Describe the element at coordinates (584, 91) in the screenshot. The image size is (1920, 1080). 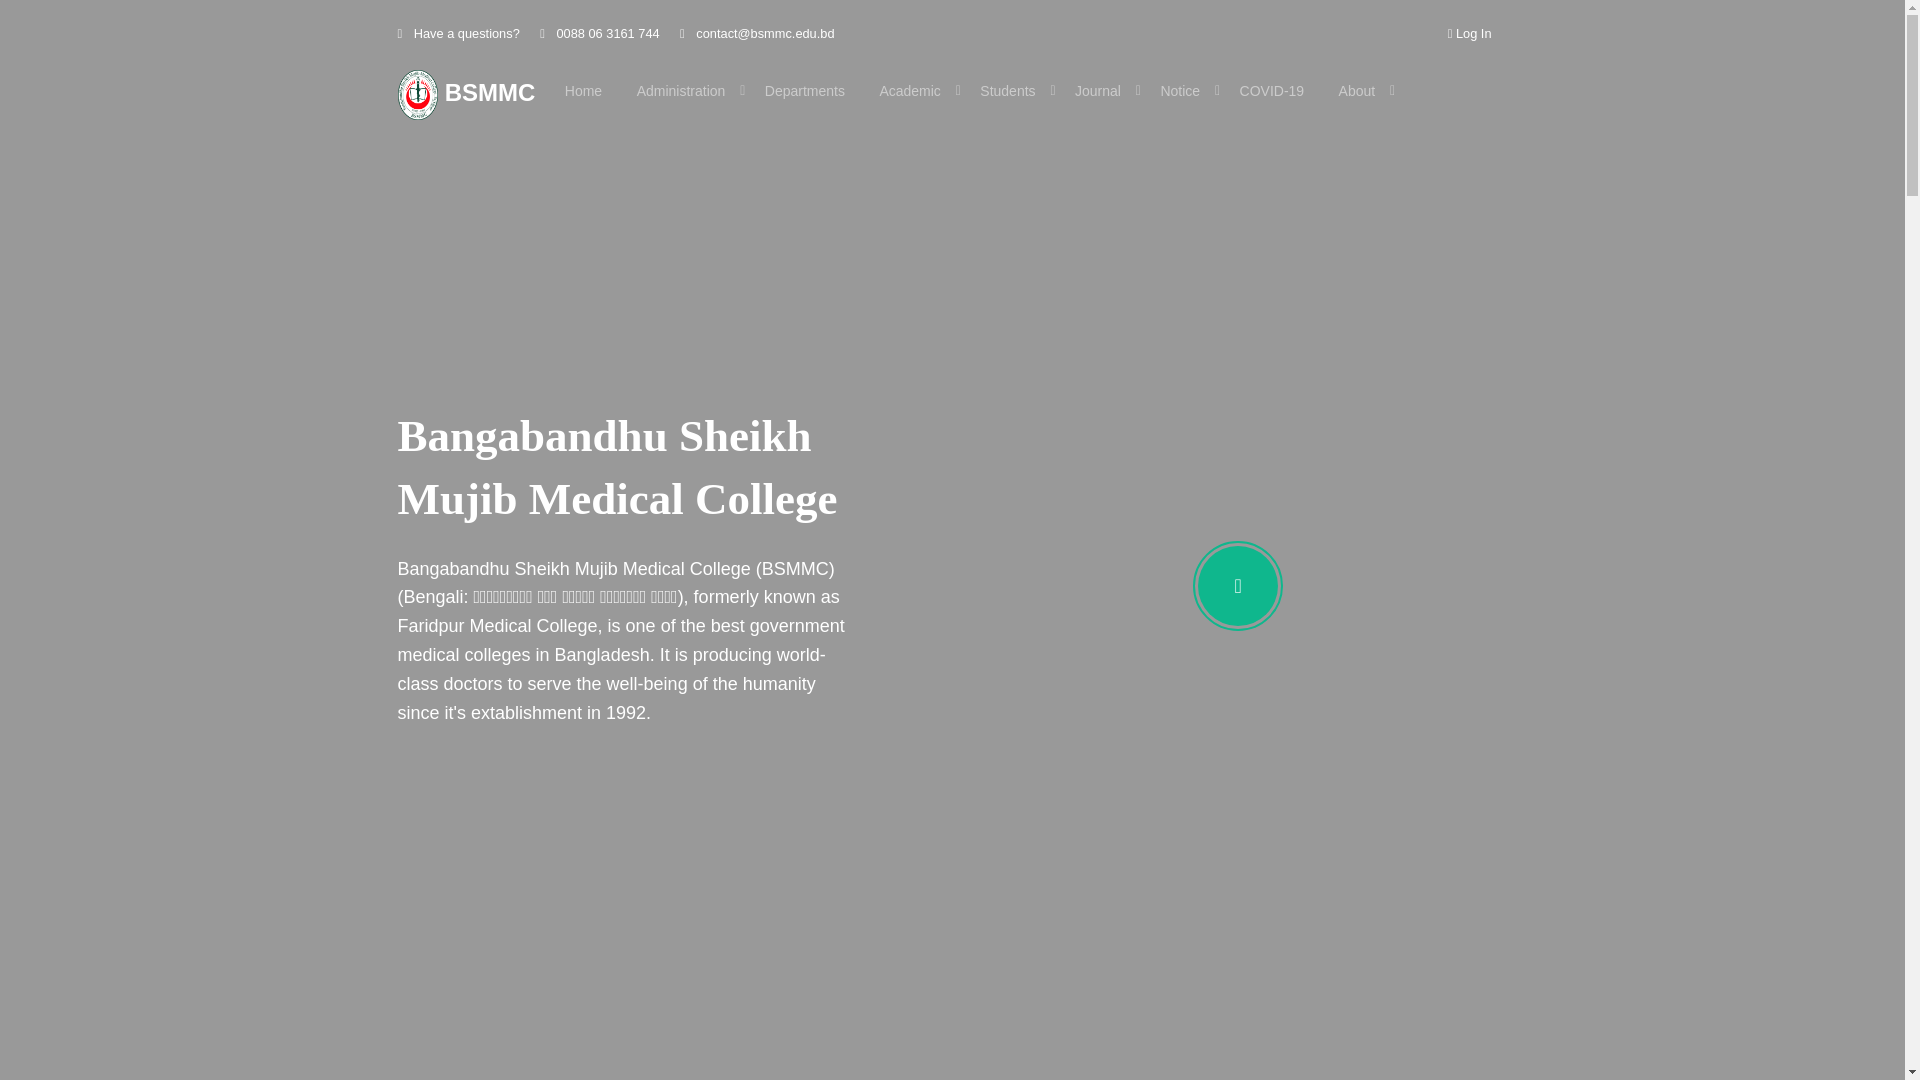
I see `Home` at that location.